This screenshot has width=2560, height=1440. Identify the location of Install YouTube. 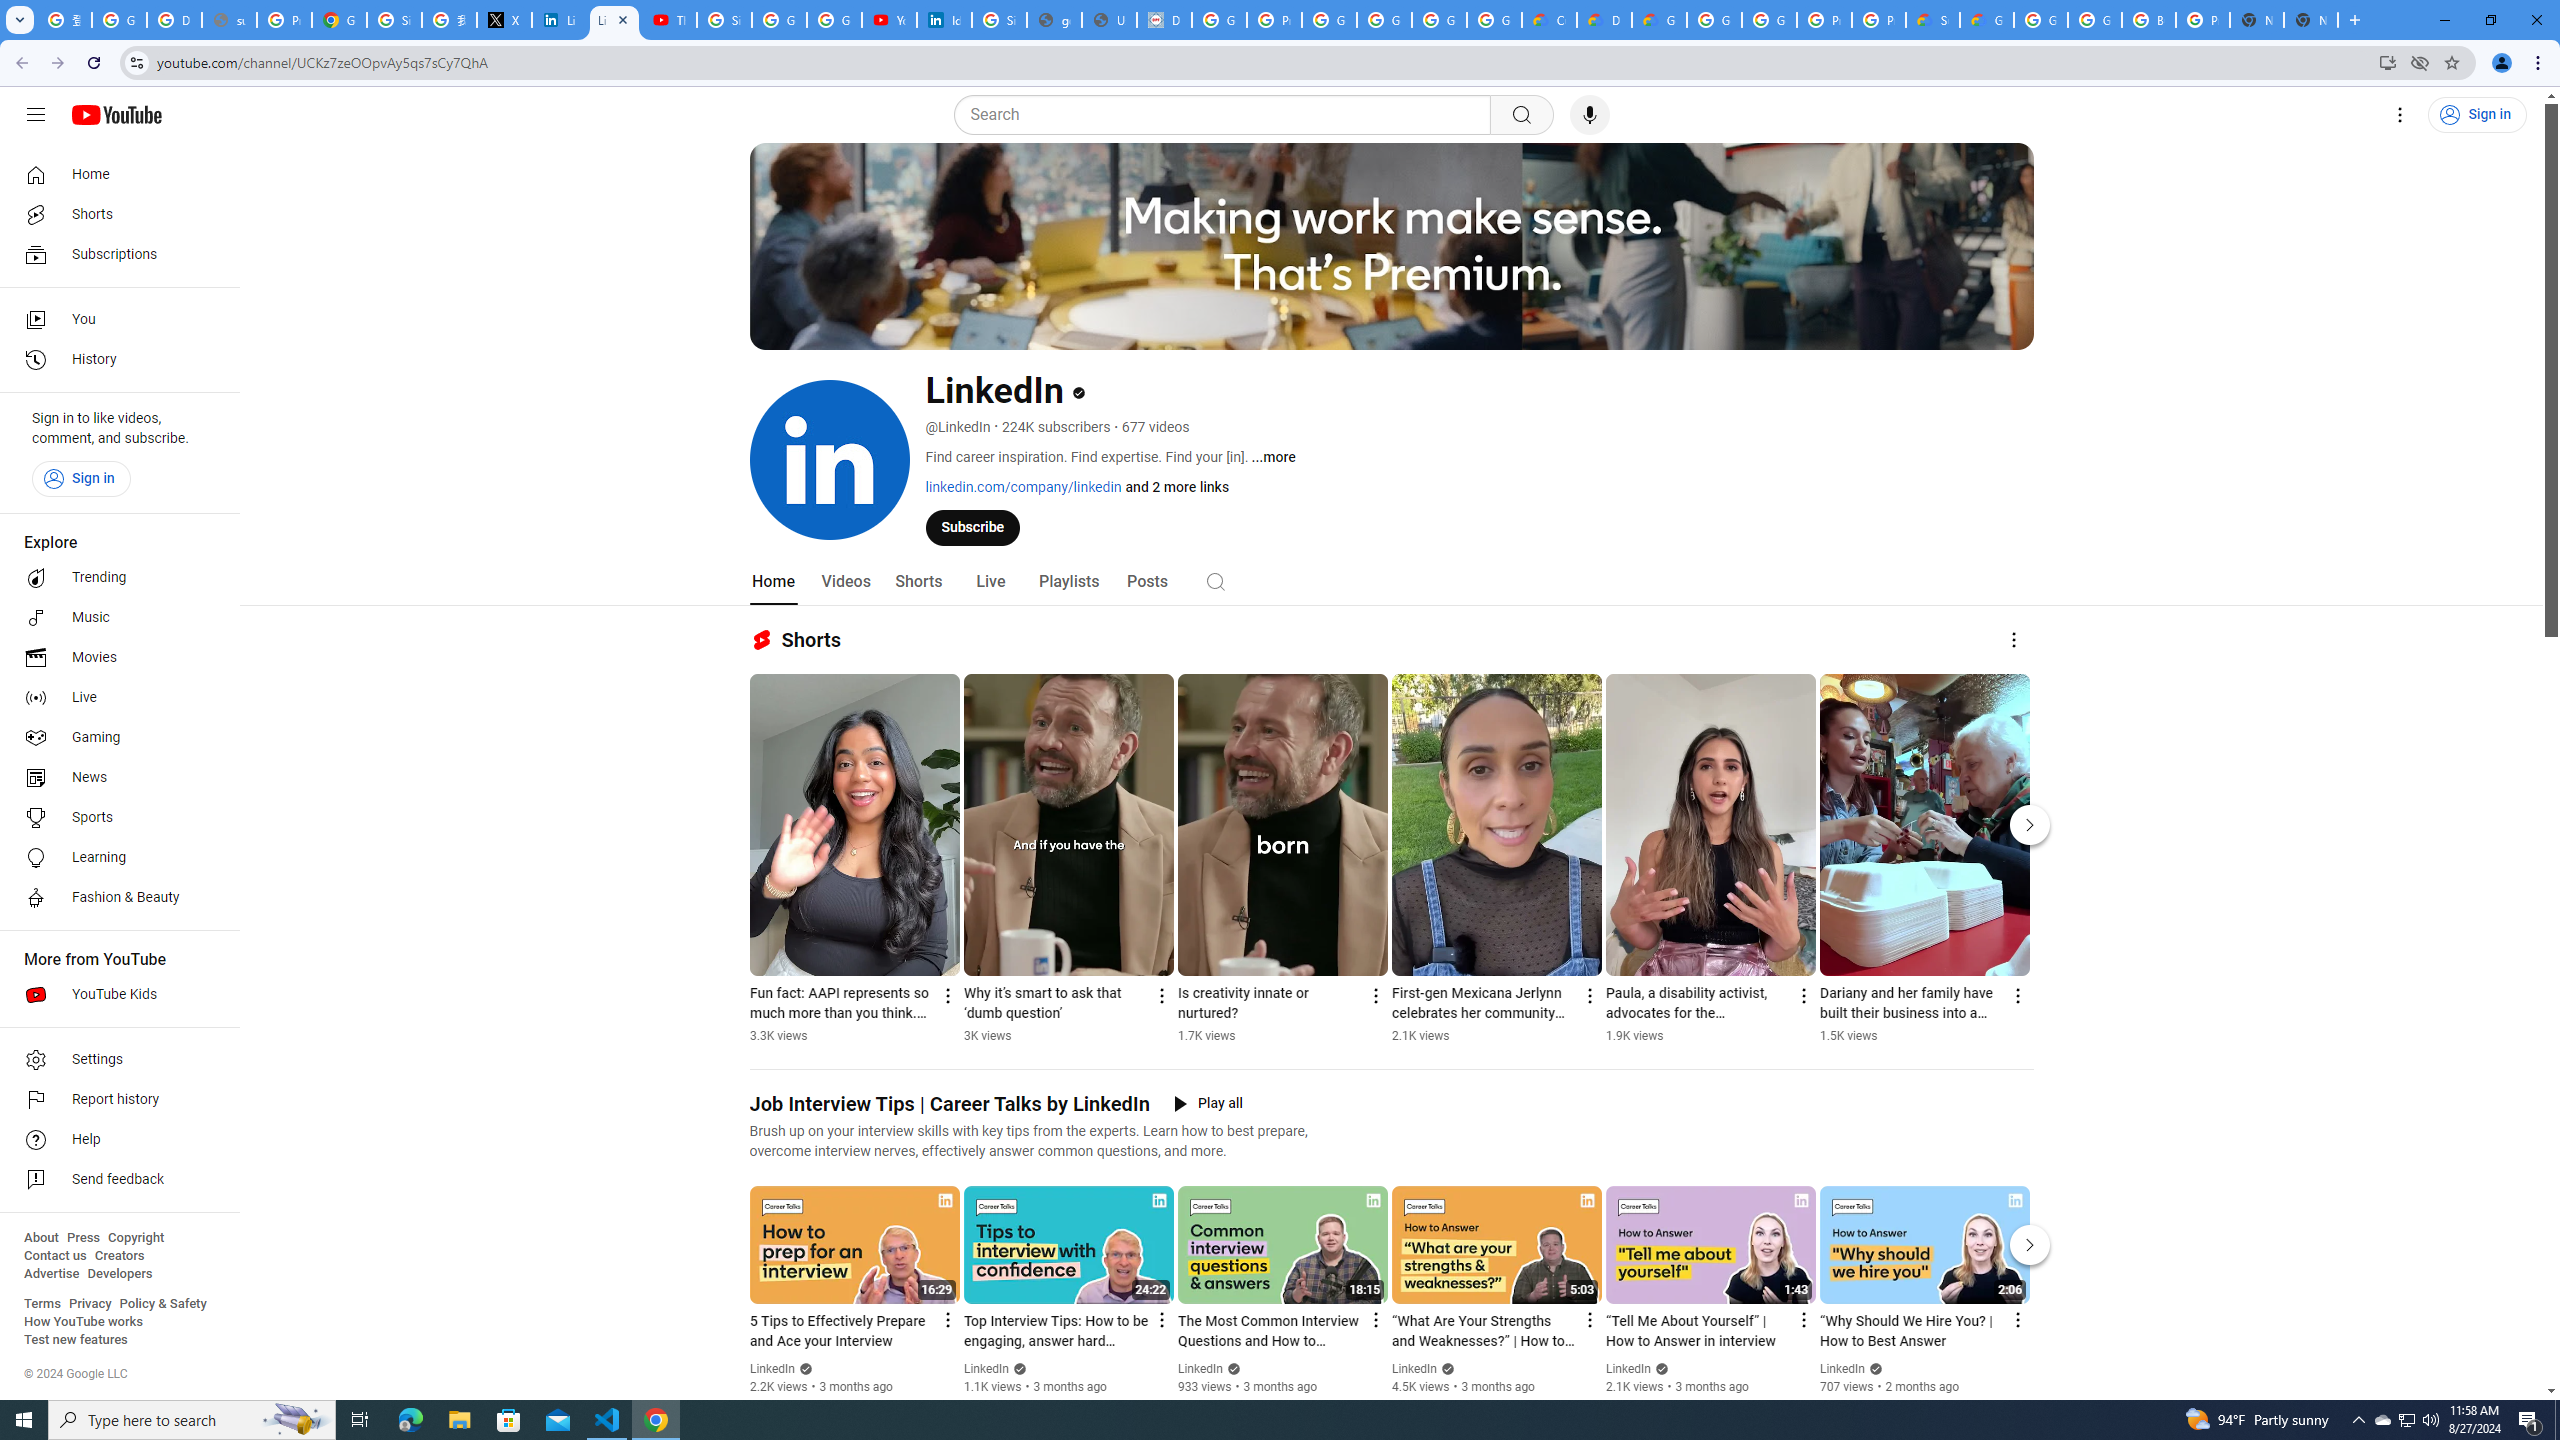
(2388, 62).